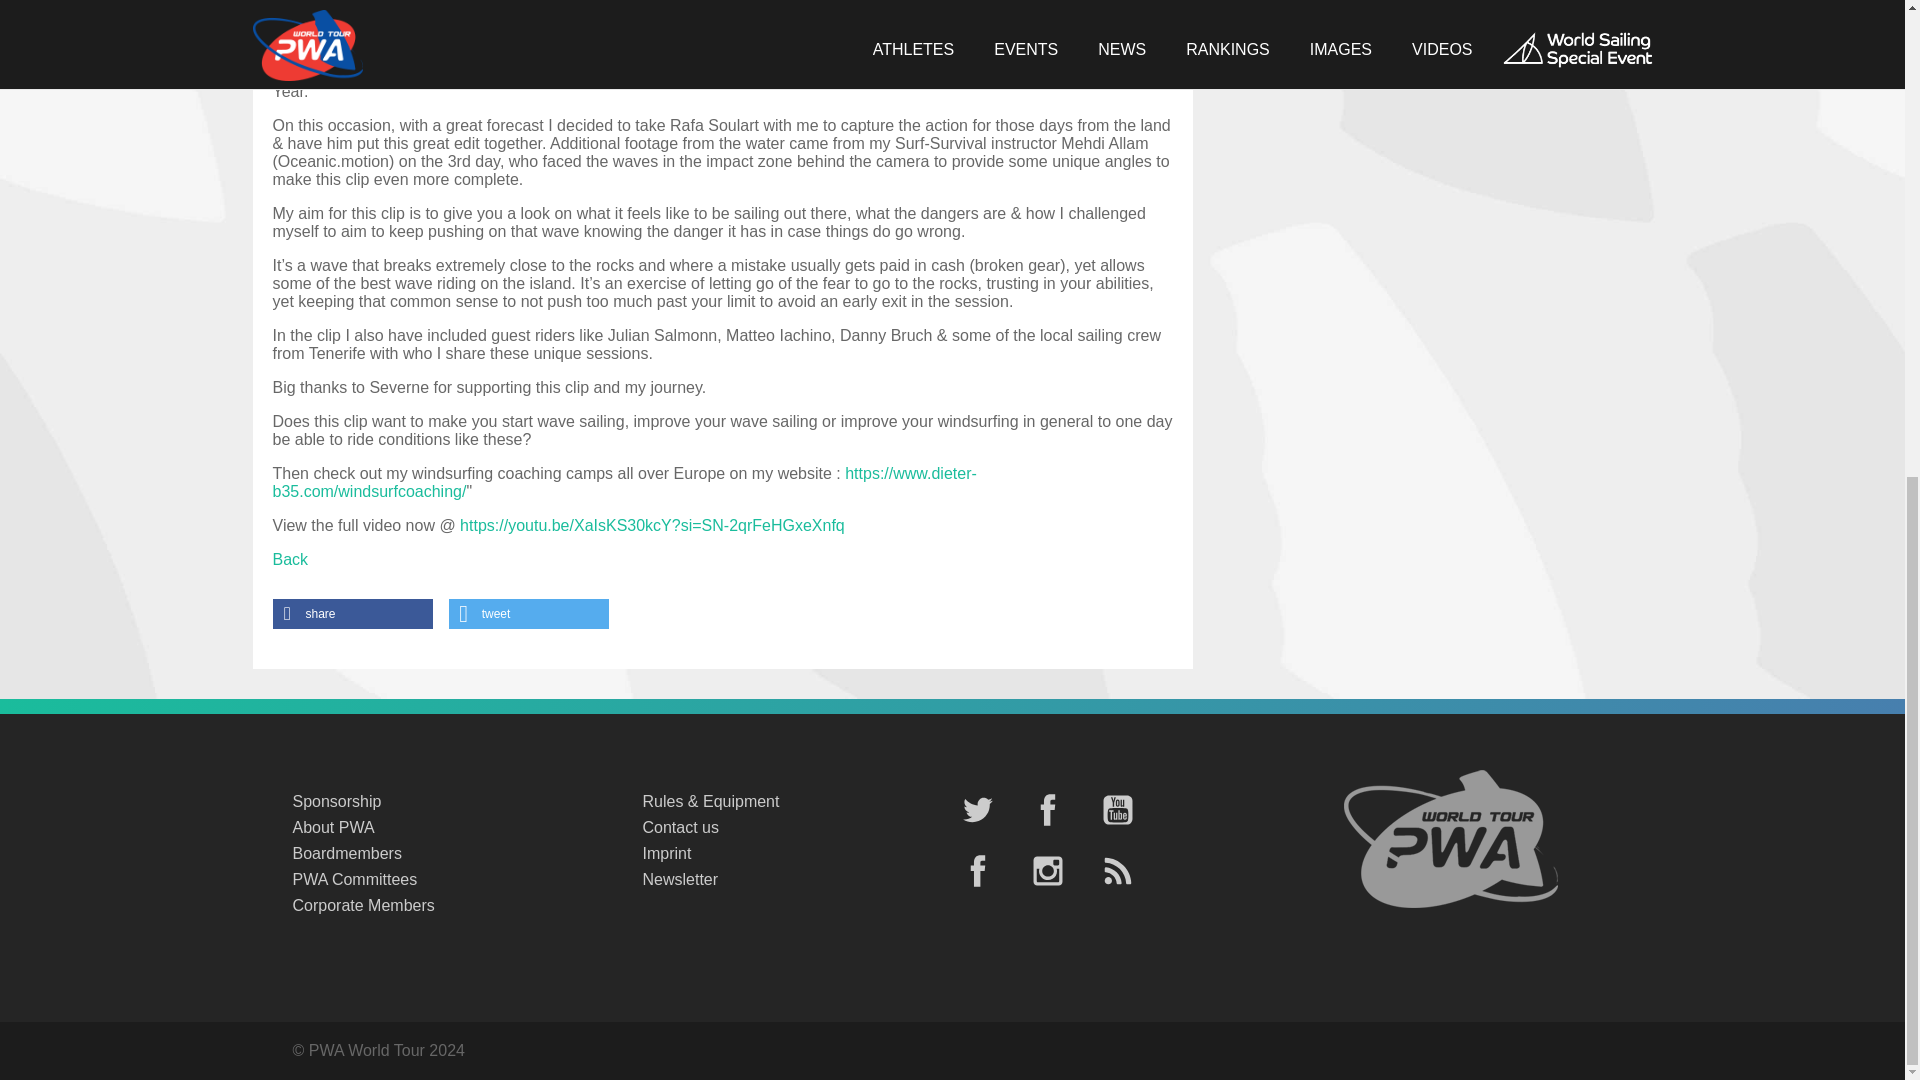 The width and height of the screenshot is (1920, 1080). I want to click on PWA Committees, so click(446, 880).